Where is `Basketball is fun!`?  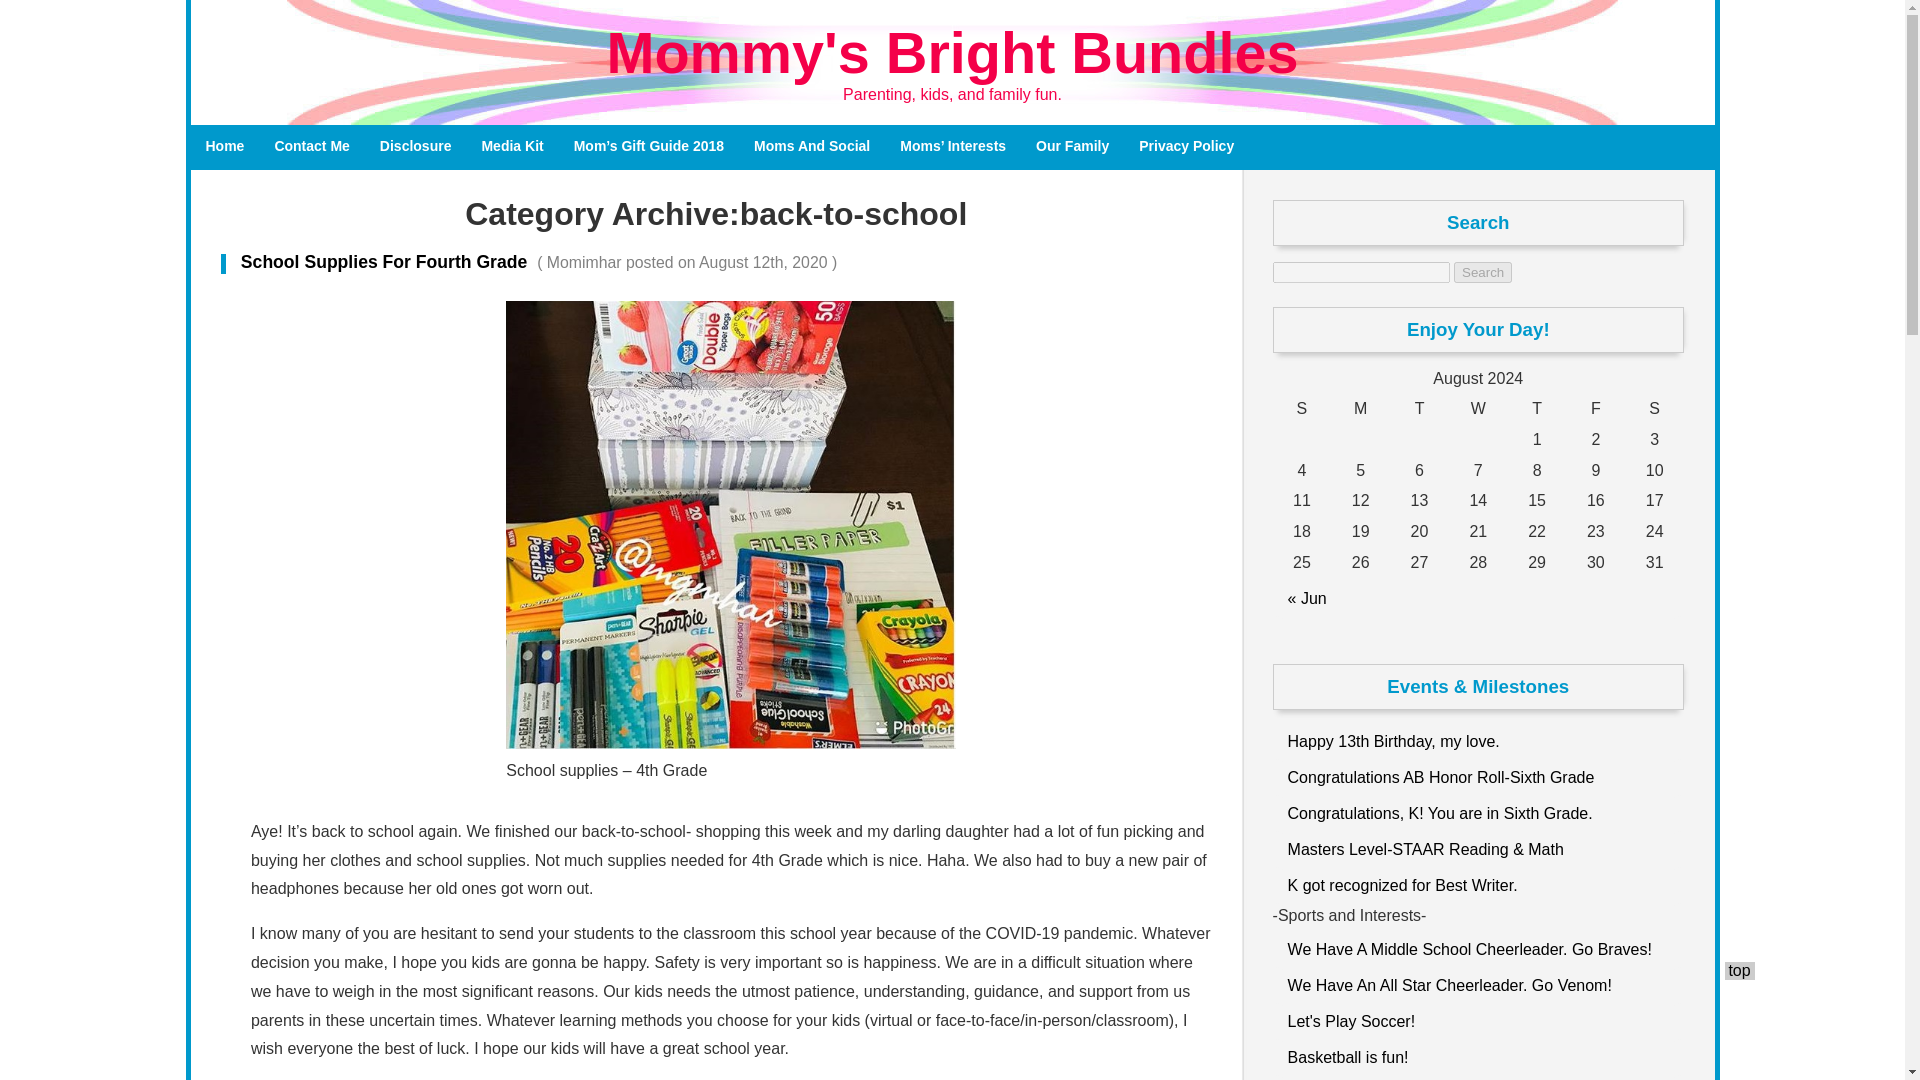 Basketball is fun! is located at coordinates (1478, 1055).